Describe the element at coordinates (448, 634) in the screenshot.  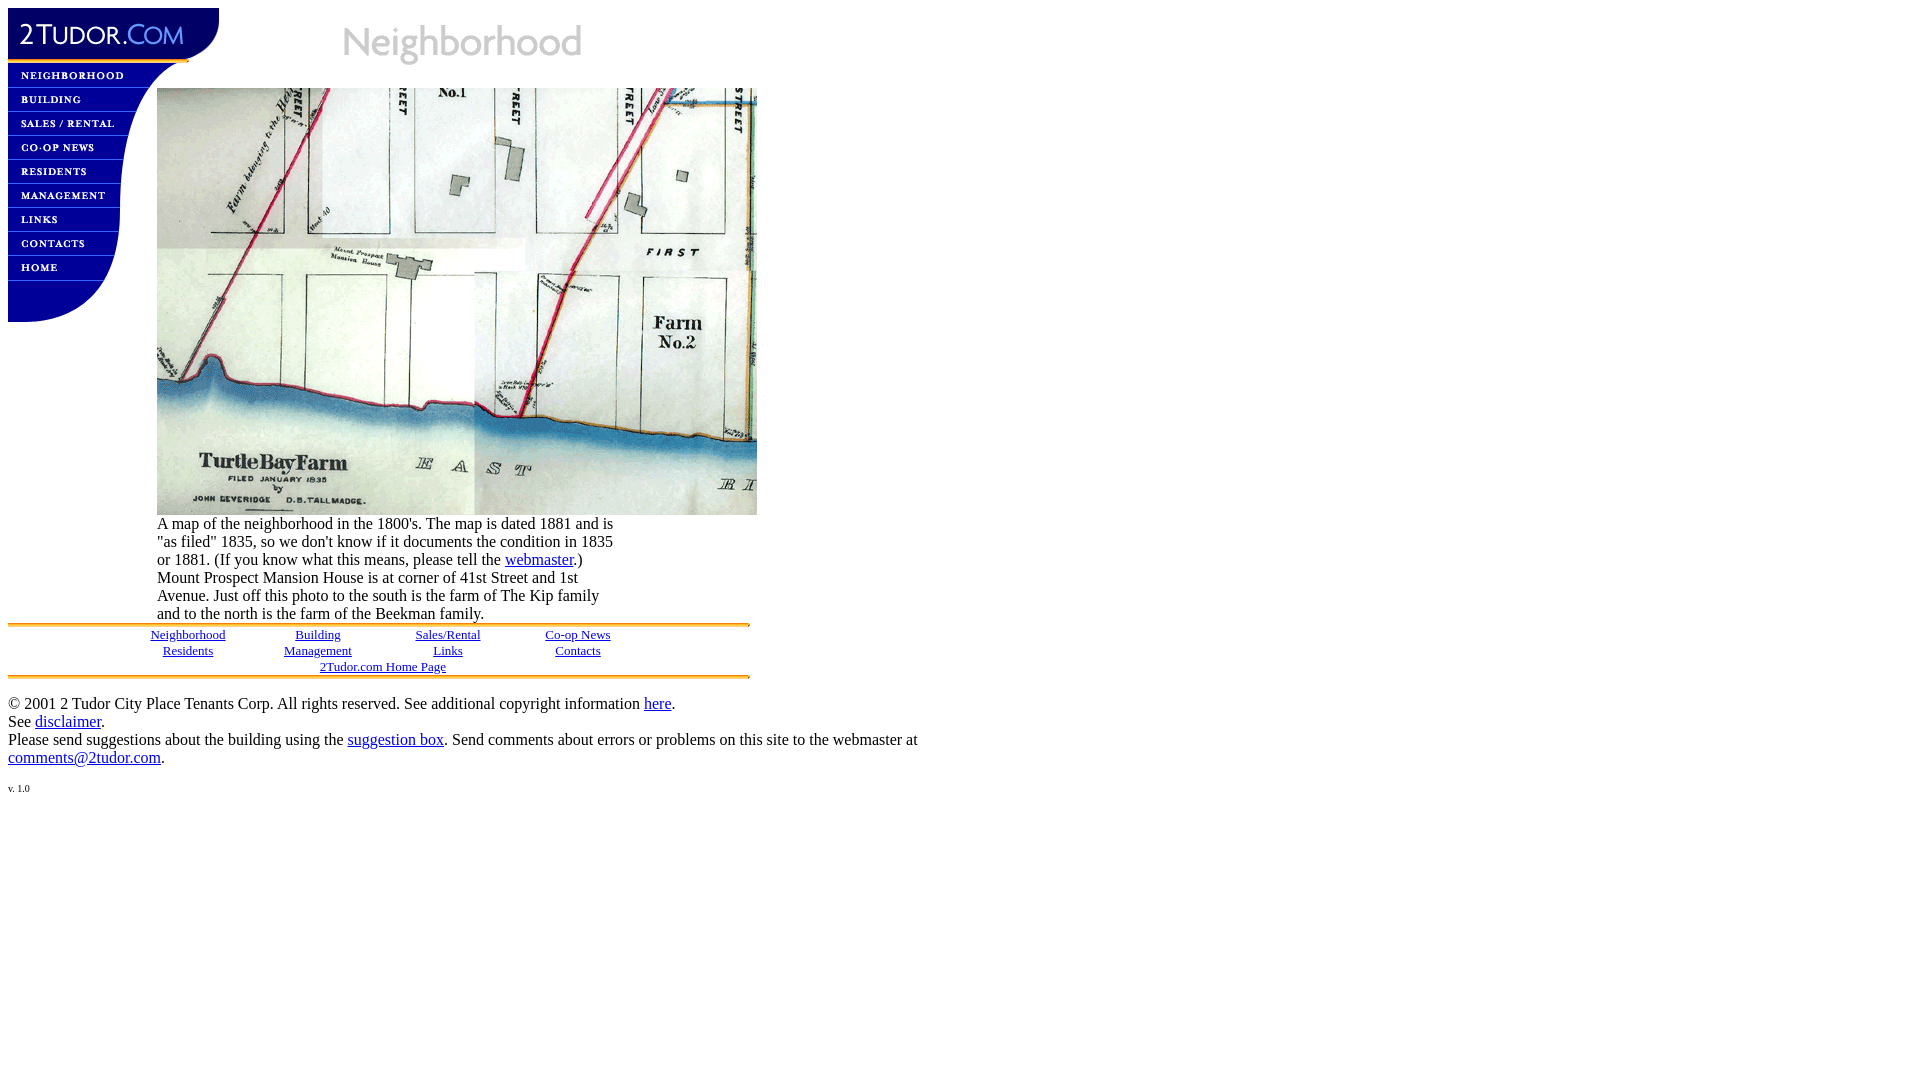
I see `Sales/Rental` at that location.